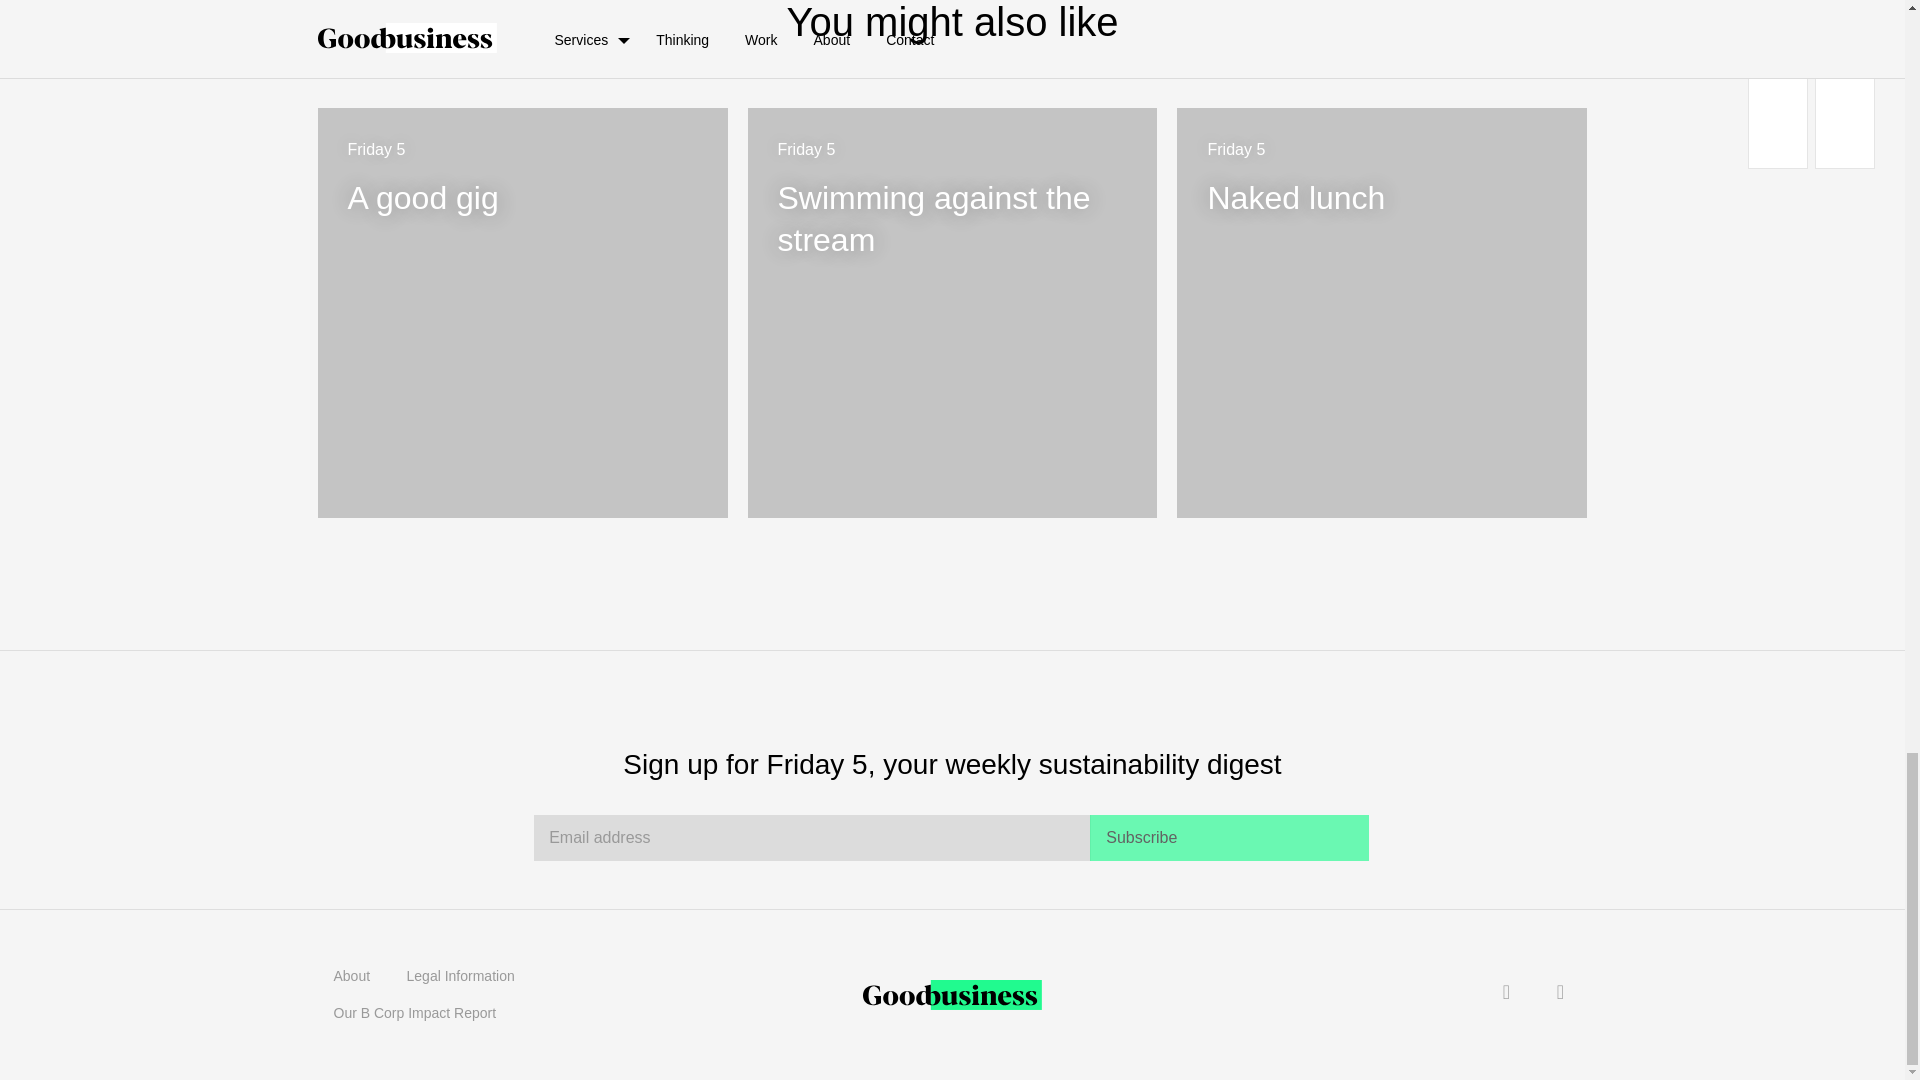 This screenshot has width=1920, height=1080. What do you see at coordinates (352, 976) in the screenshot?
I see `Legal Information` at bounding box center [352, 976].